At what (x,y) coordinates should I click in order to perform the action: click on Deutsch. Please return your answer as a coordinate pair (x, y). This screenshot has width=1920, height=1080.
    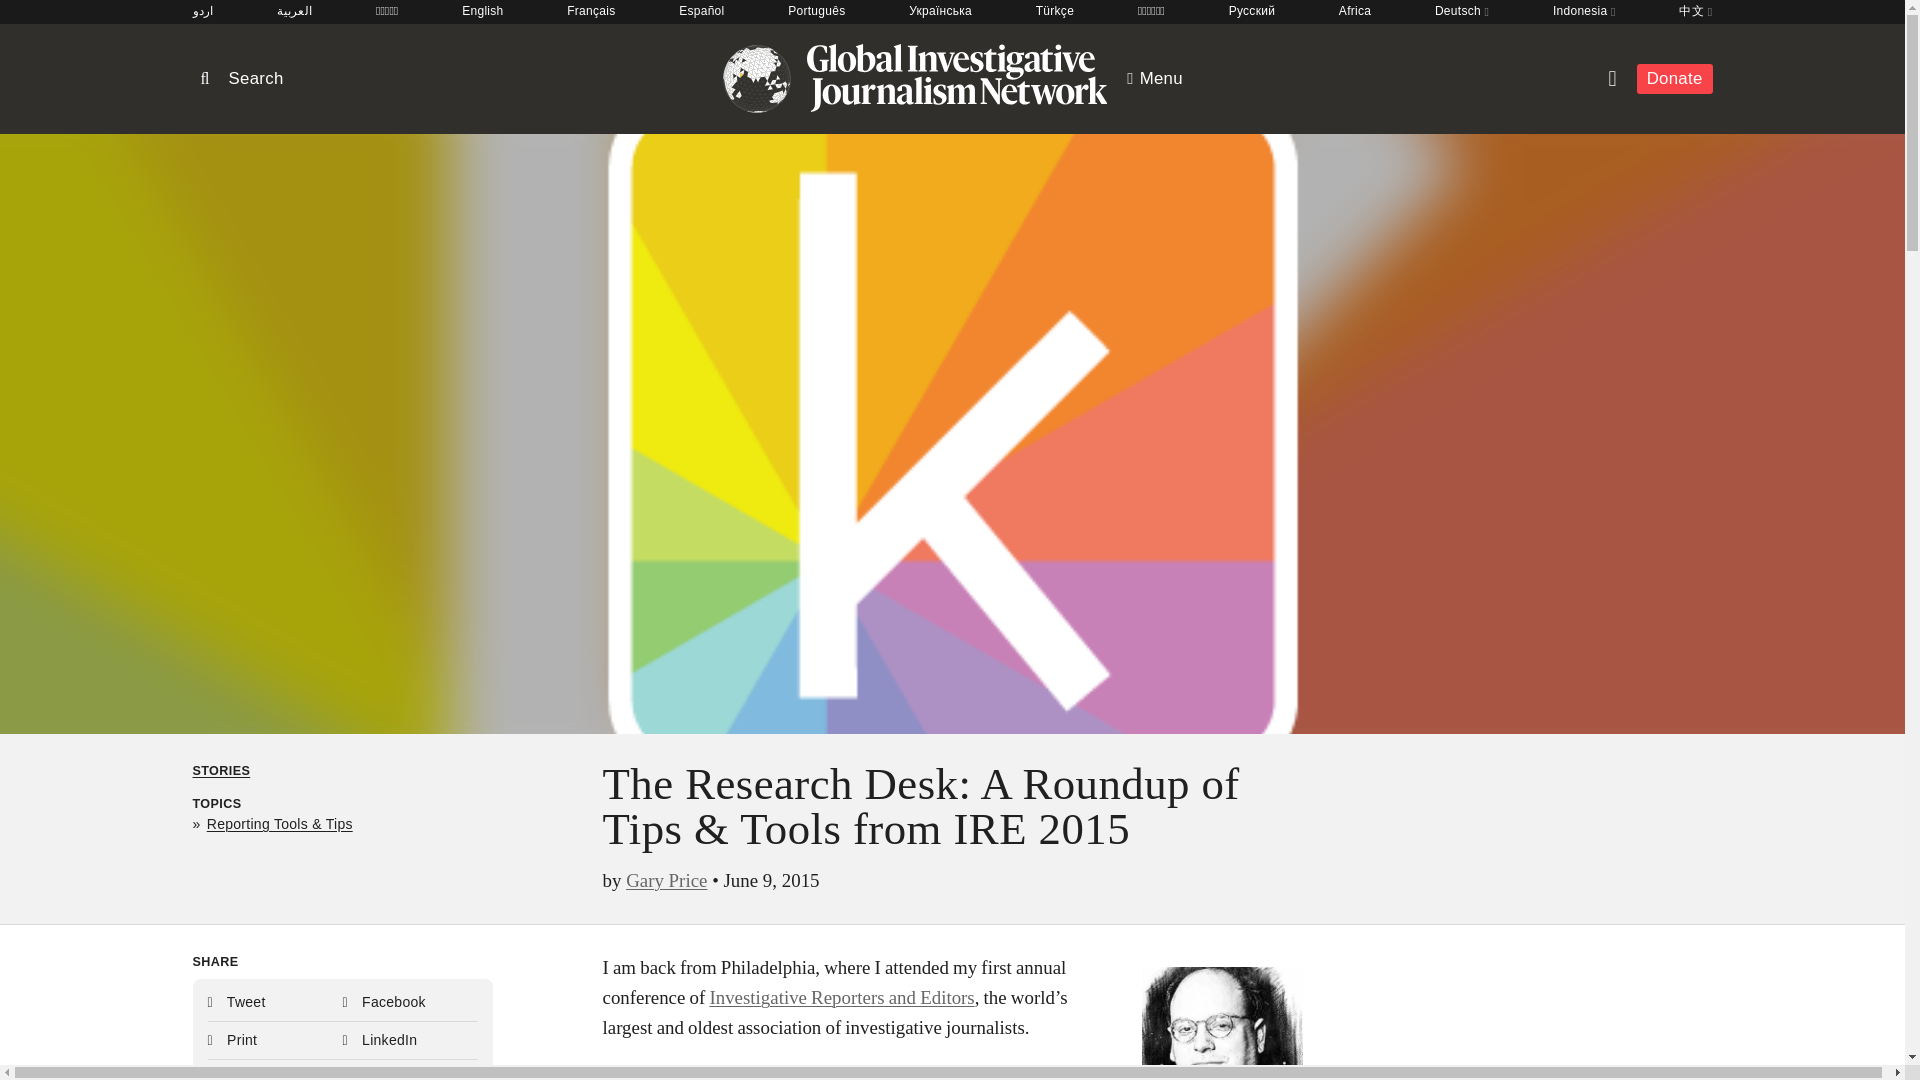
    Looking at the image, I should click on (1462, 12).